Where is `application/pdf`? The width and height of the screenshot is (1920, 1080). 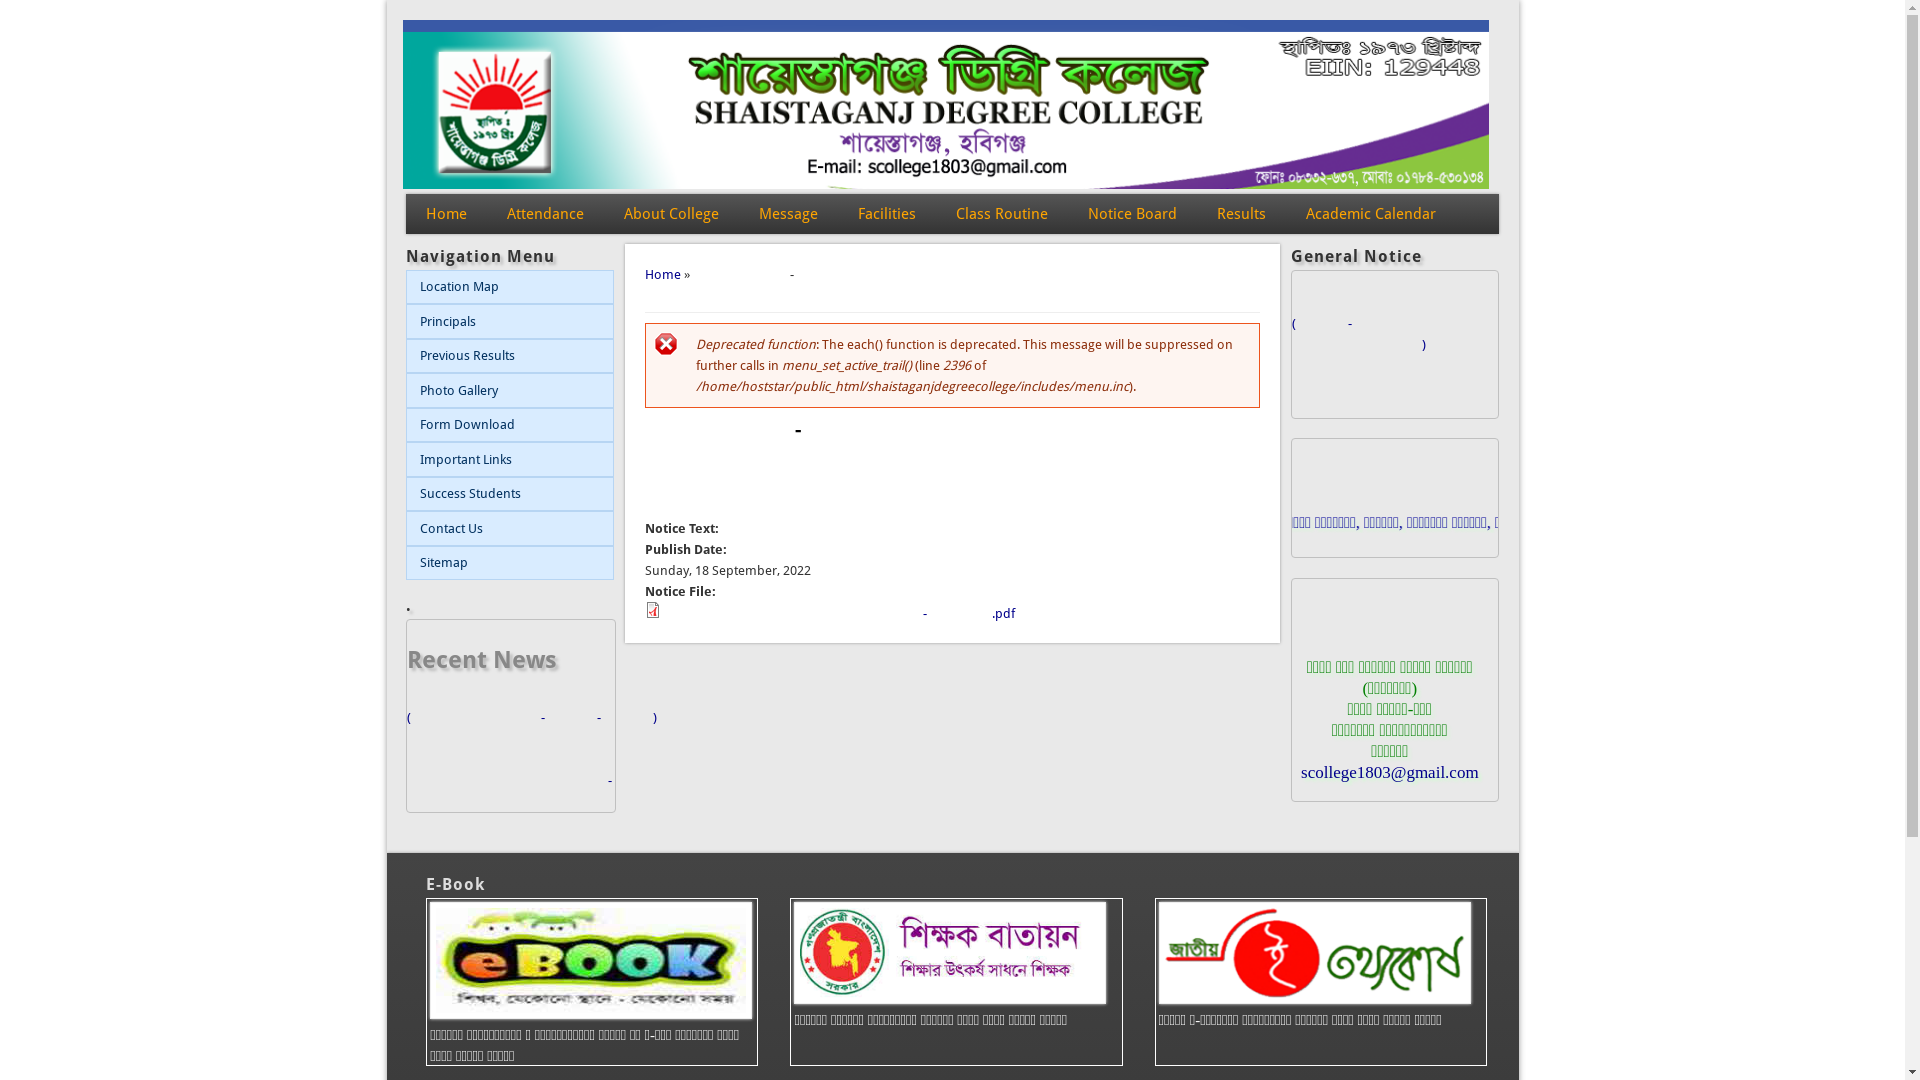
application/pdf is located at coordinates (653, 610).